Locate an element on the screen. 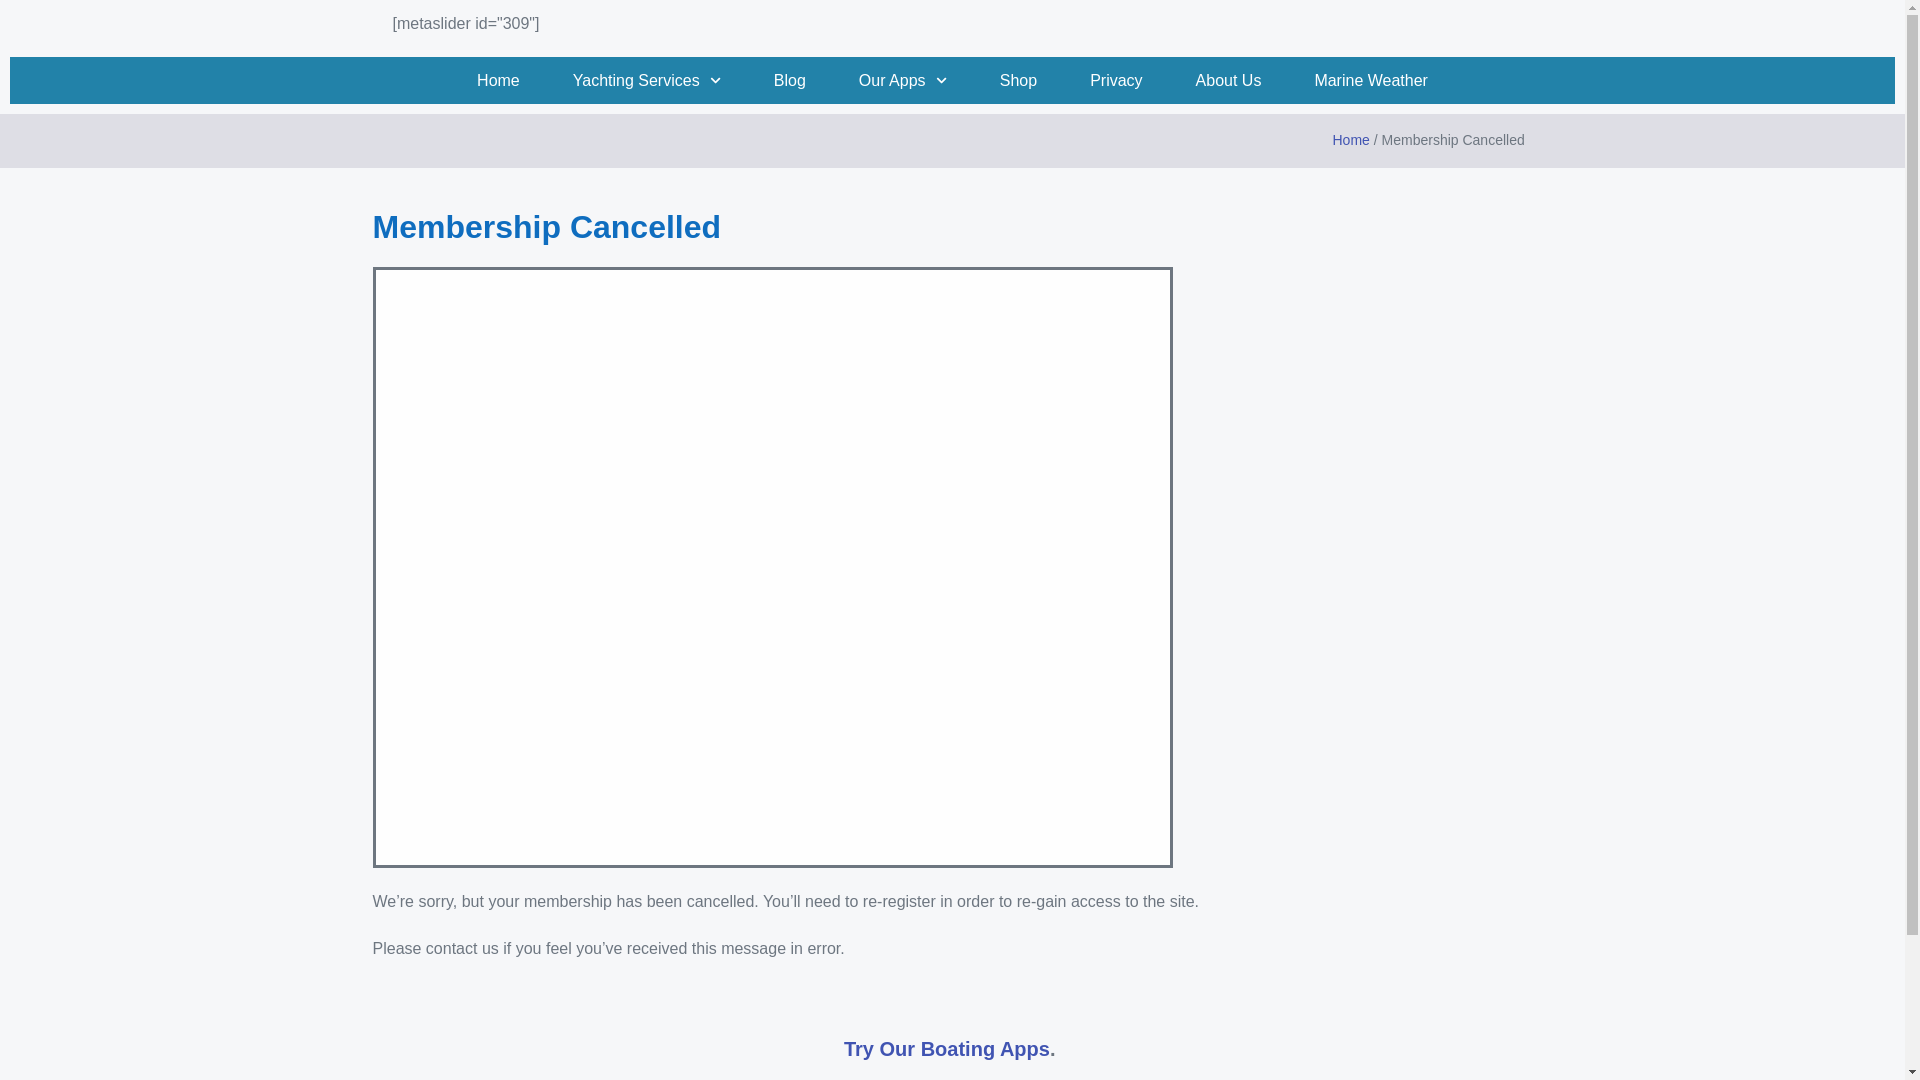 The image size is (1920, 1080). Marine Weather is located at coordinates (1370, 80).